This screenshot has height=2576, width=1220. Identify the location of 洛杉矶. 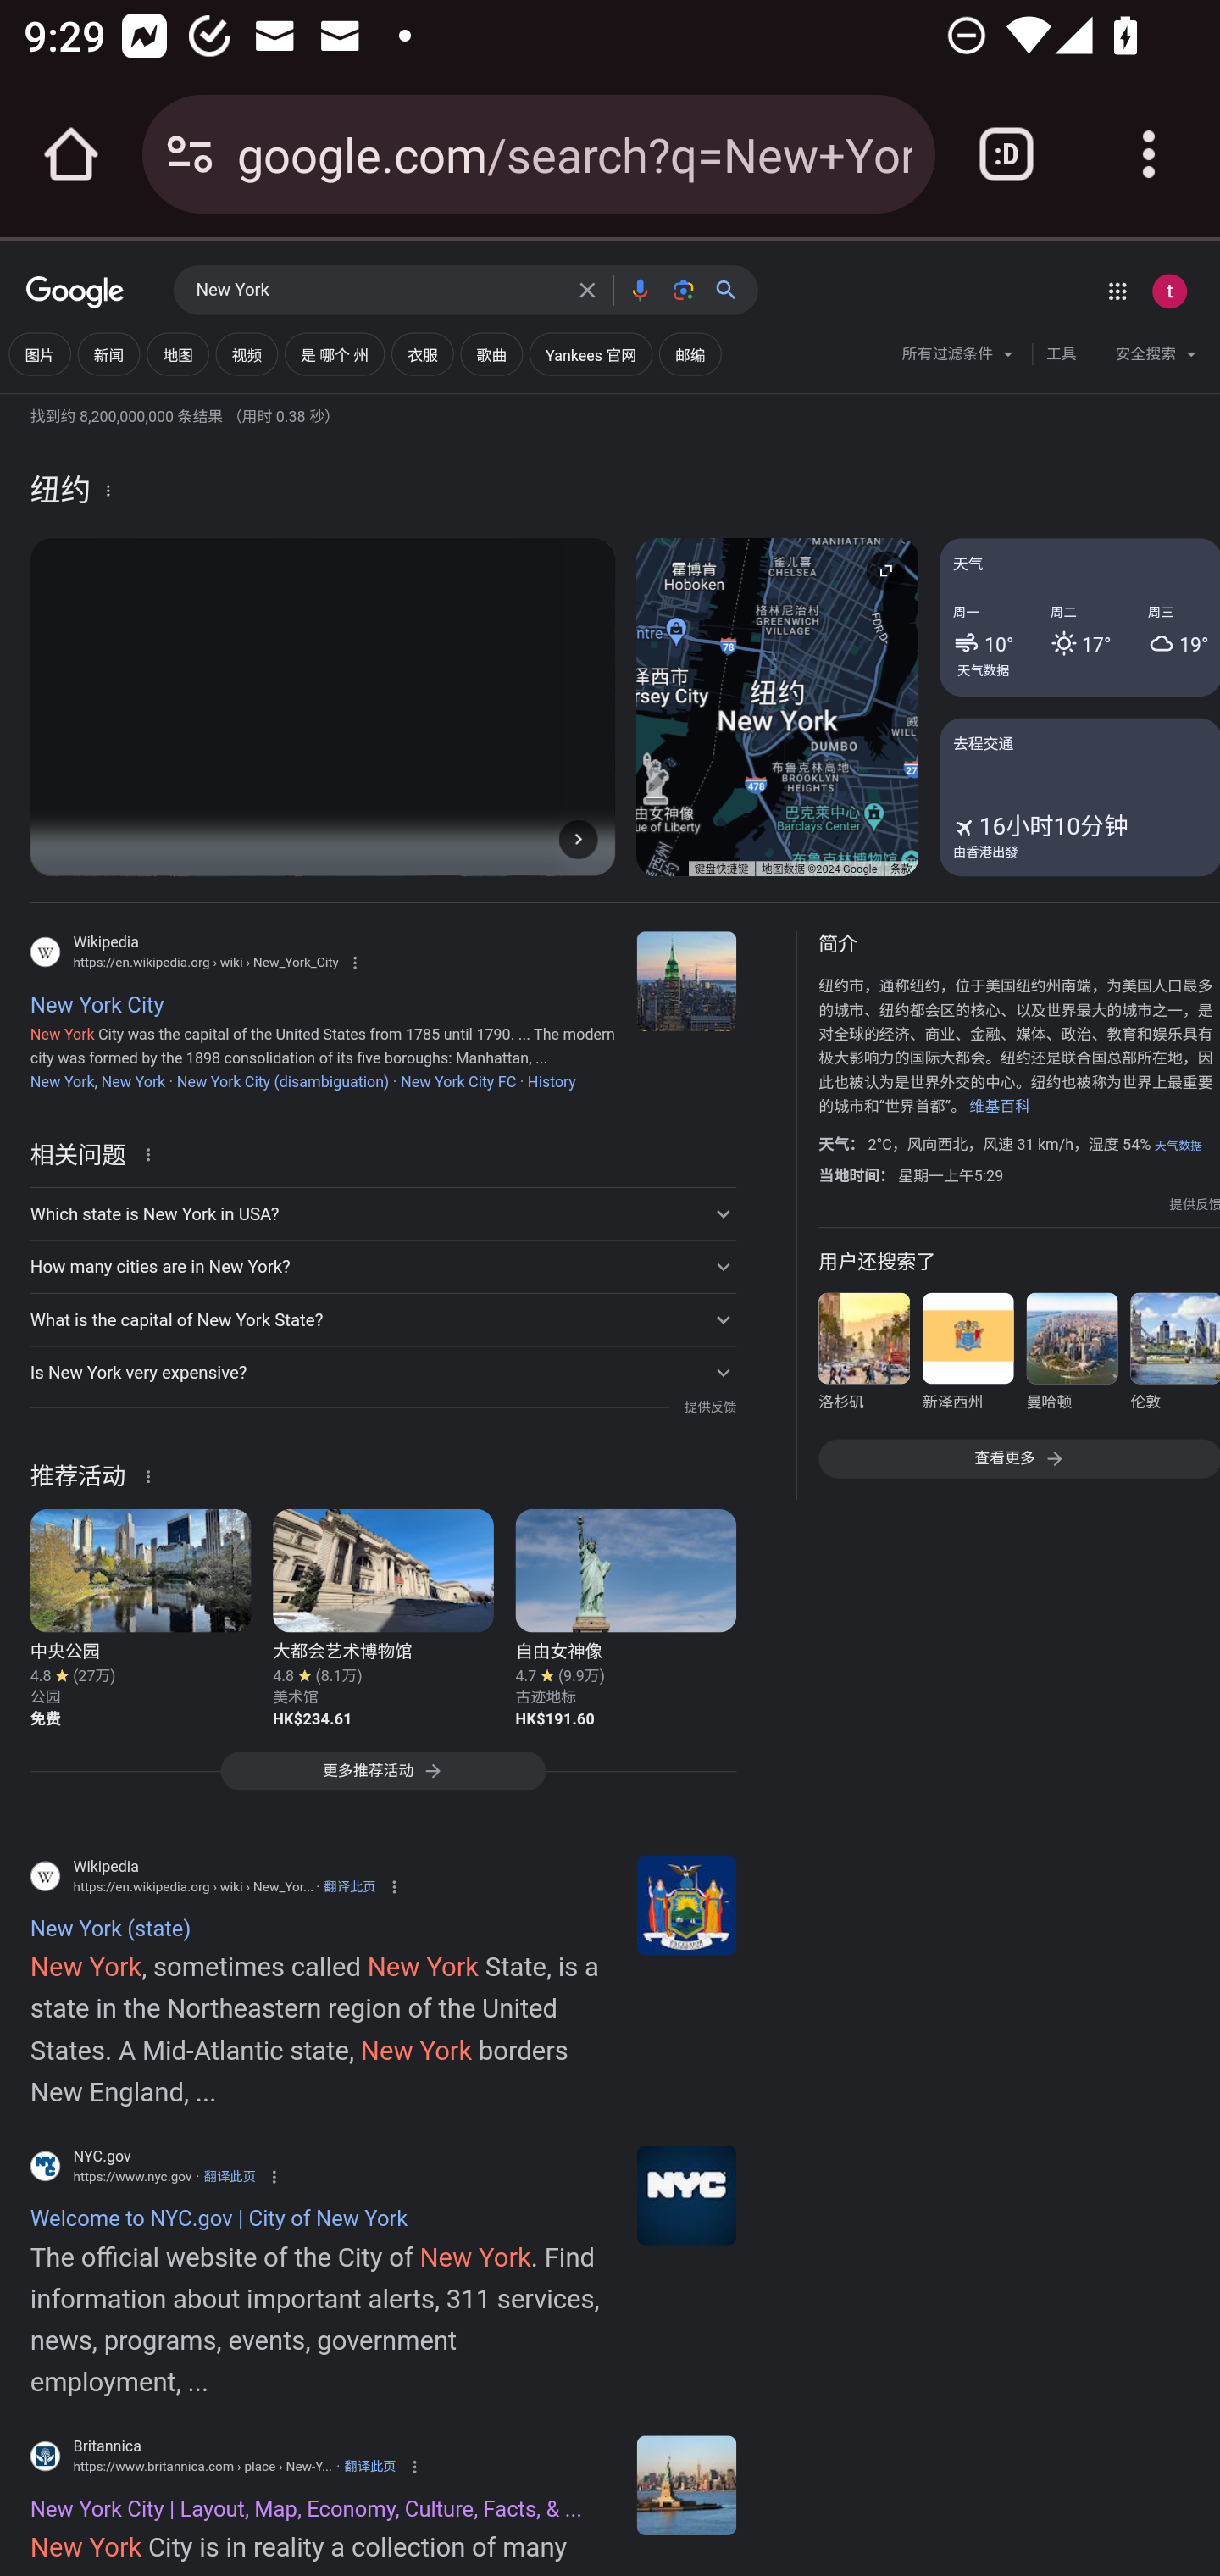
(864, 1357).